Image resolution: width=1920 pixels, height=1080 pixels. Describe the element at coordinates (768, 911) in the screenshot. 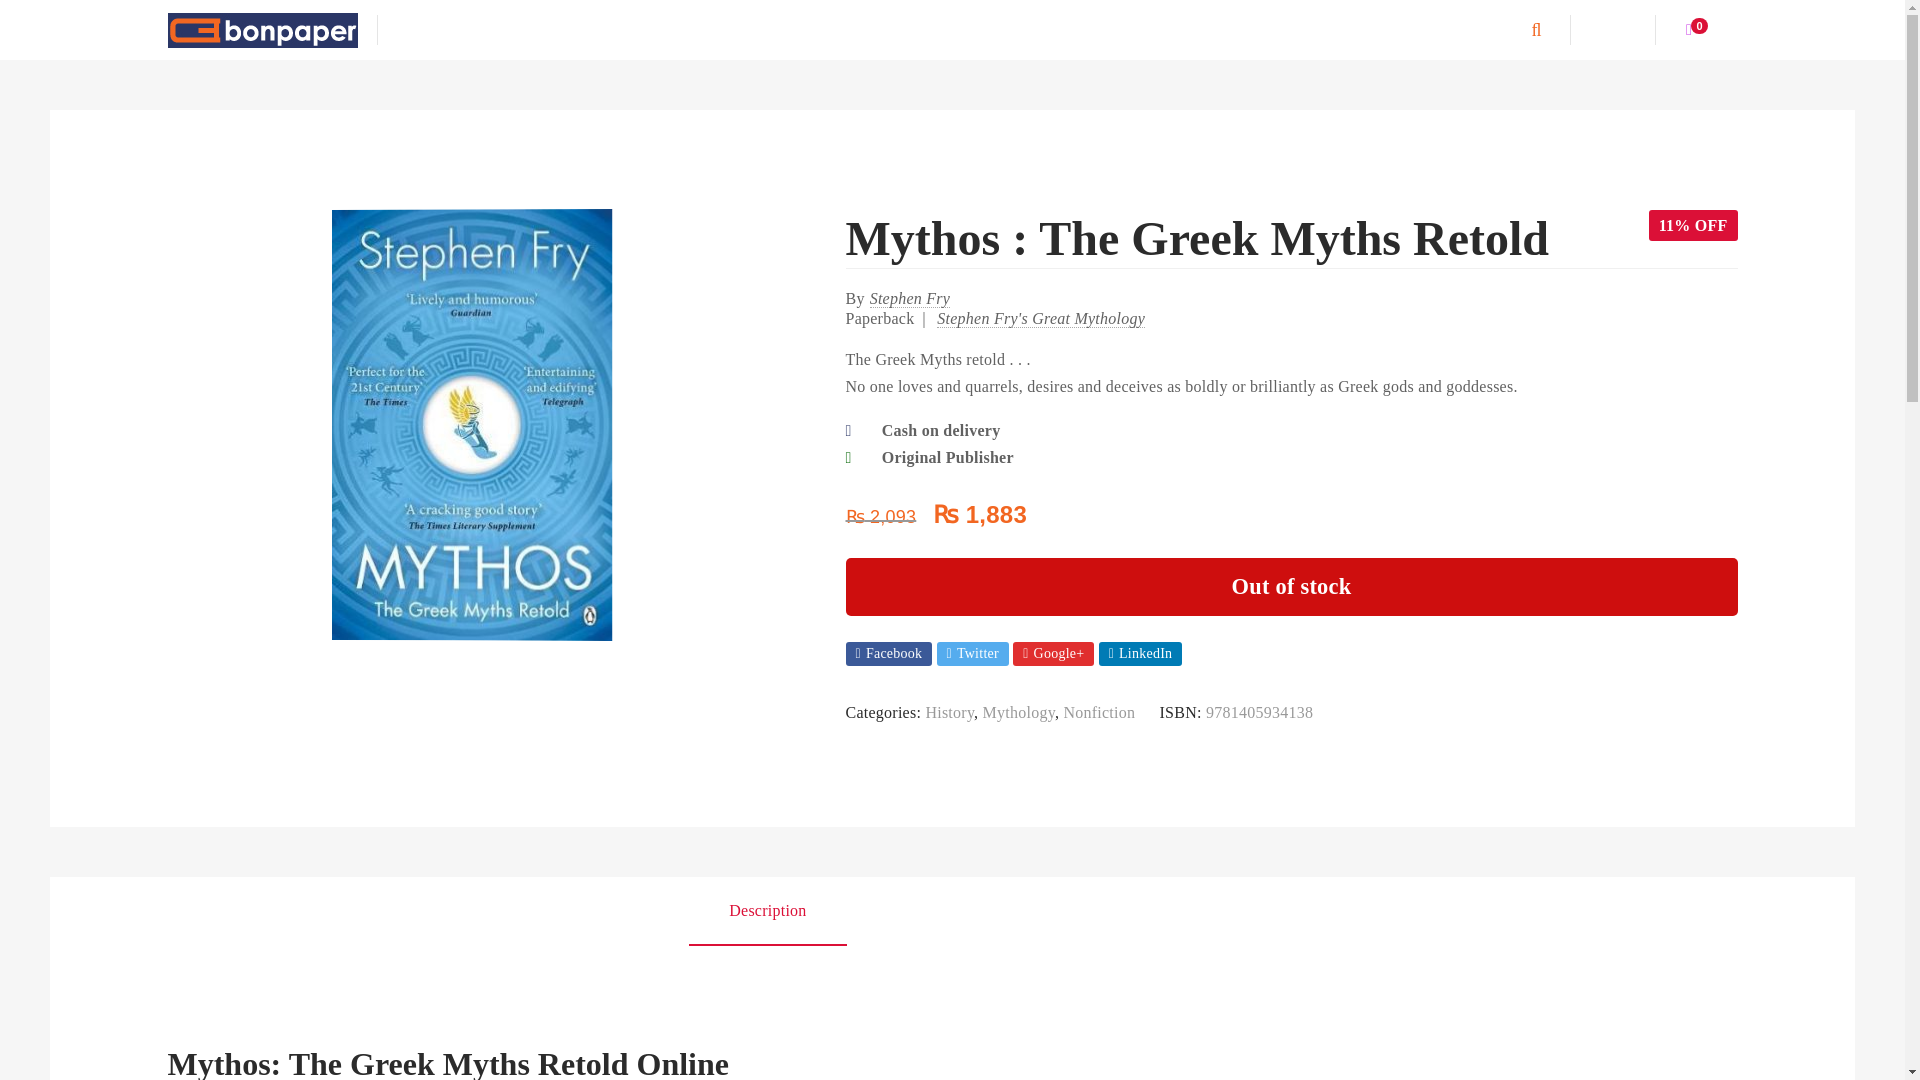

I see `Description` at that location.